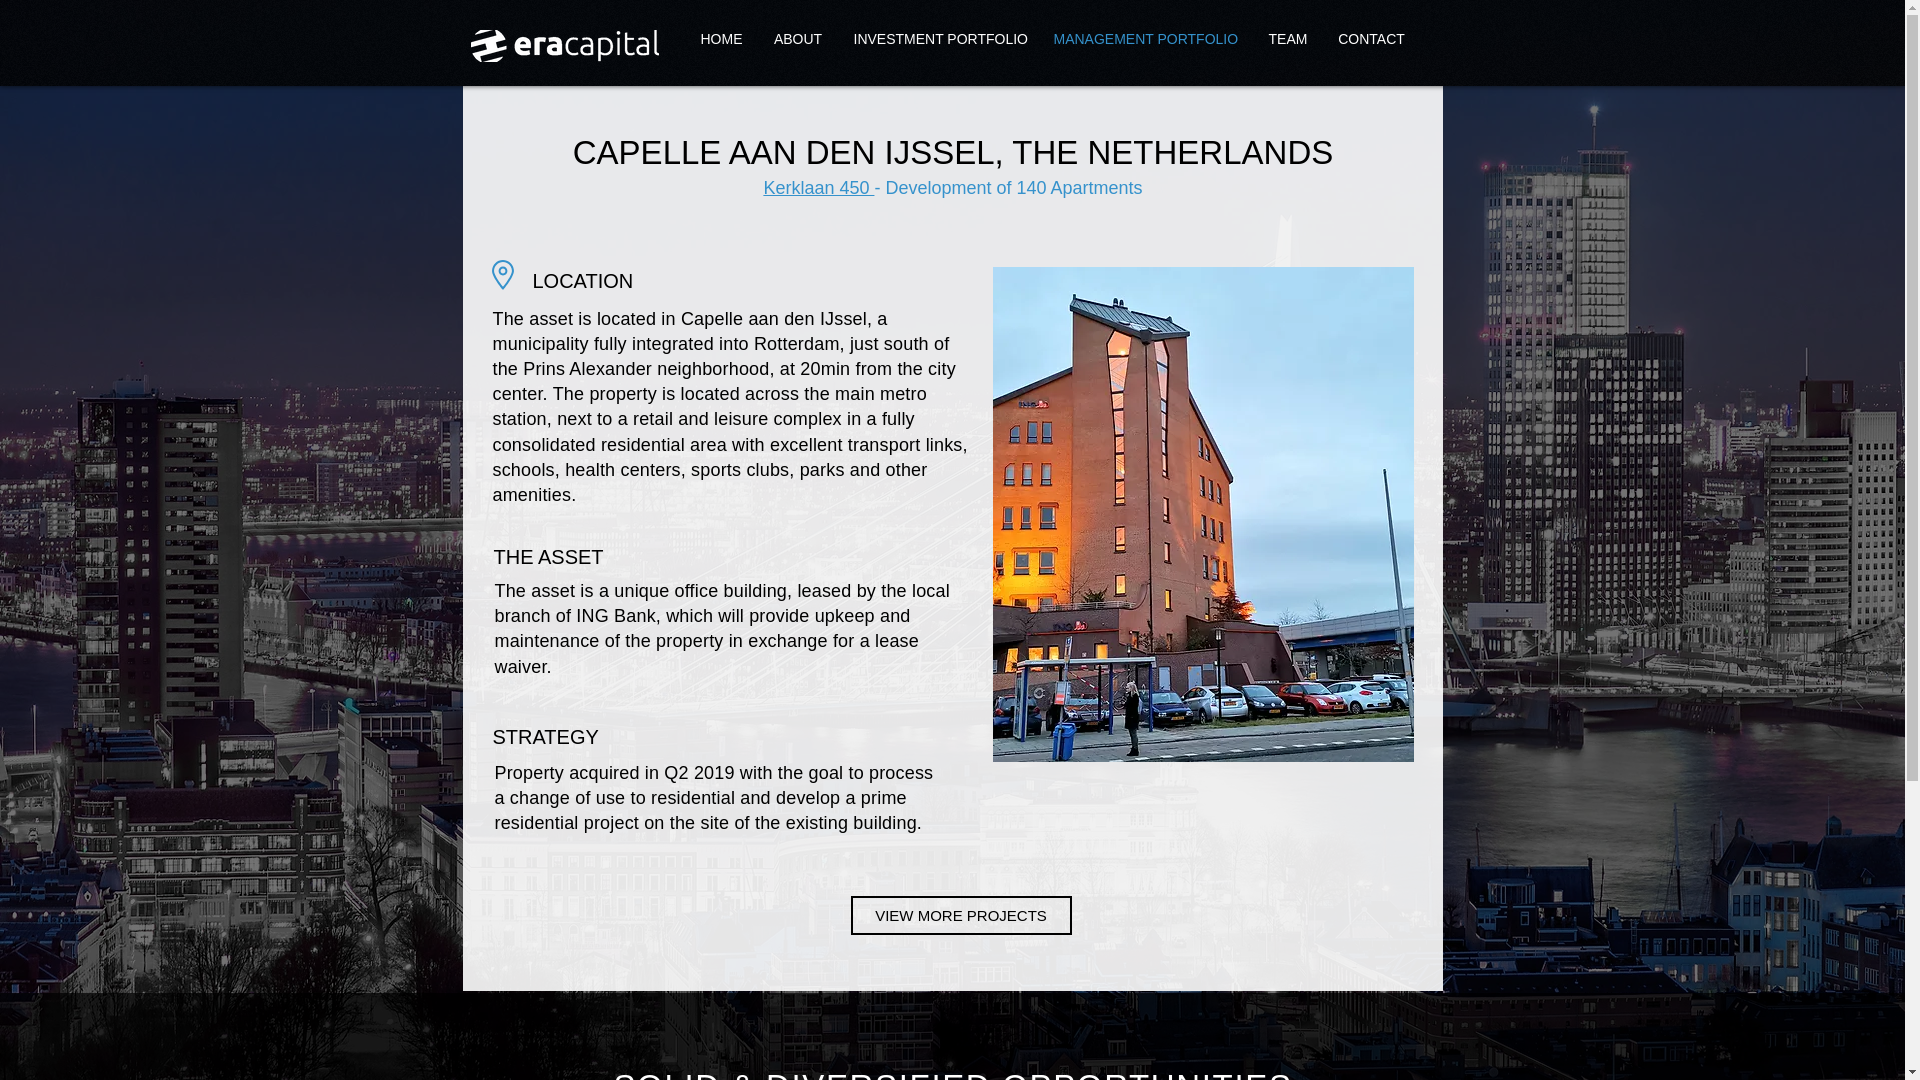  I want to click on ABOUT, so click(798, 40).